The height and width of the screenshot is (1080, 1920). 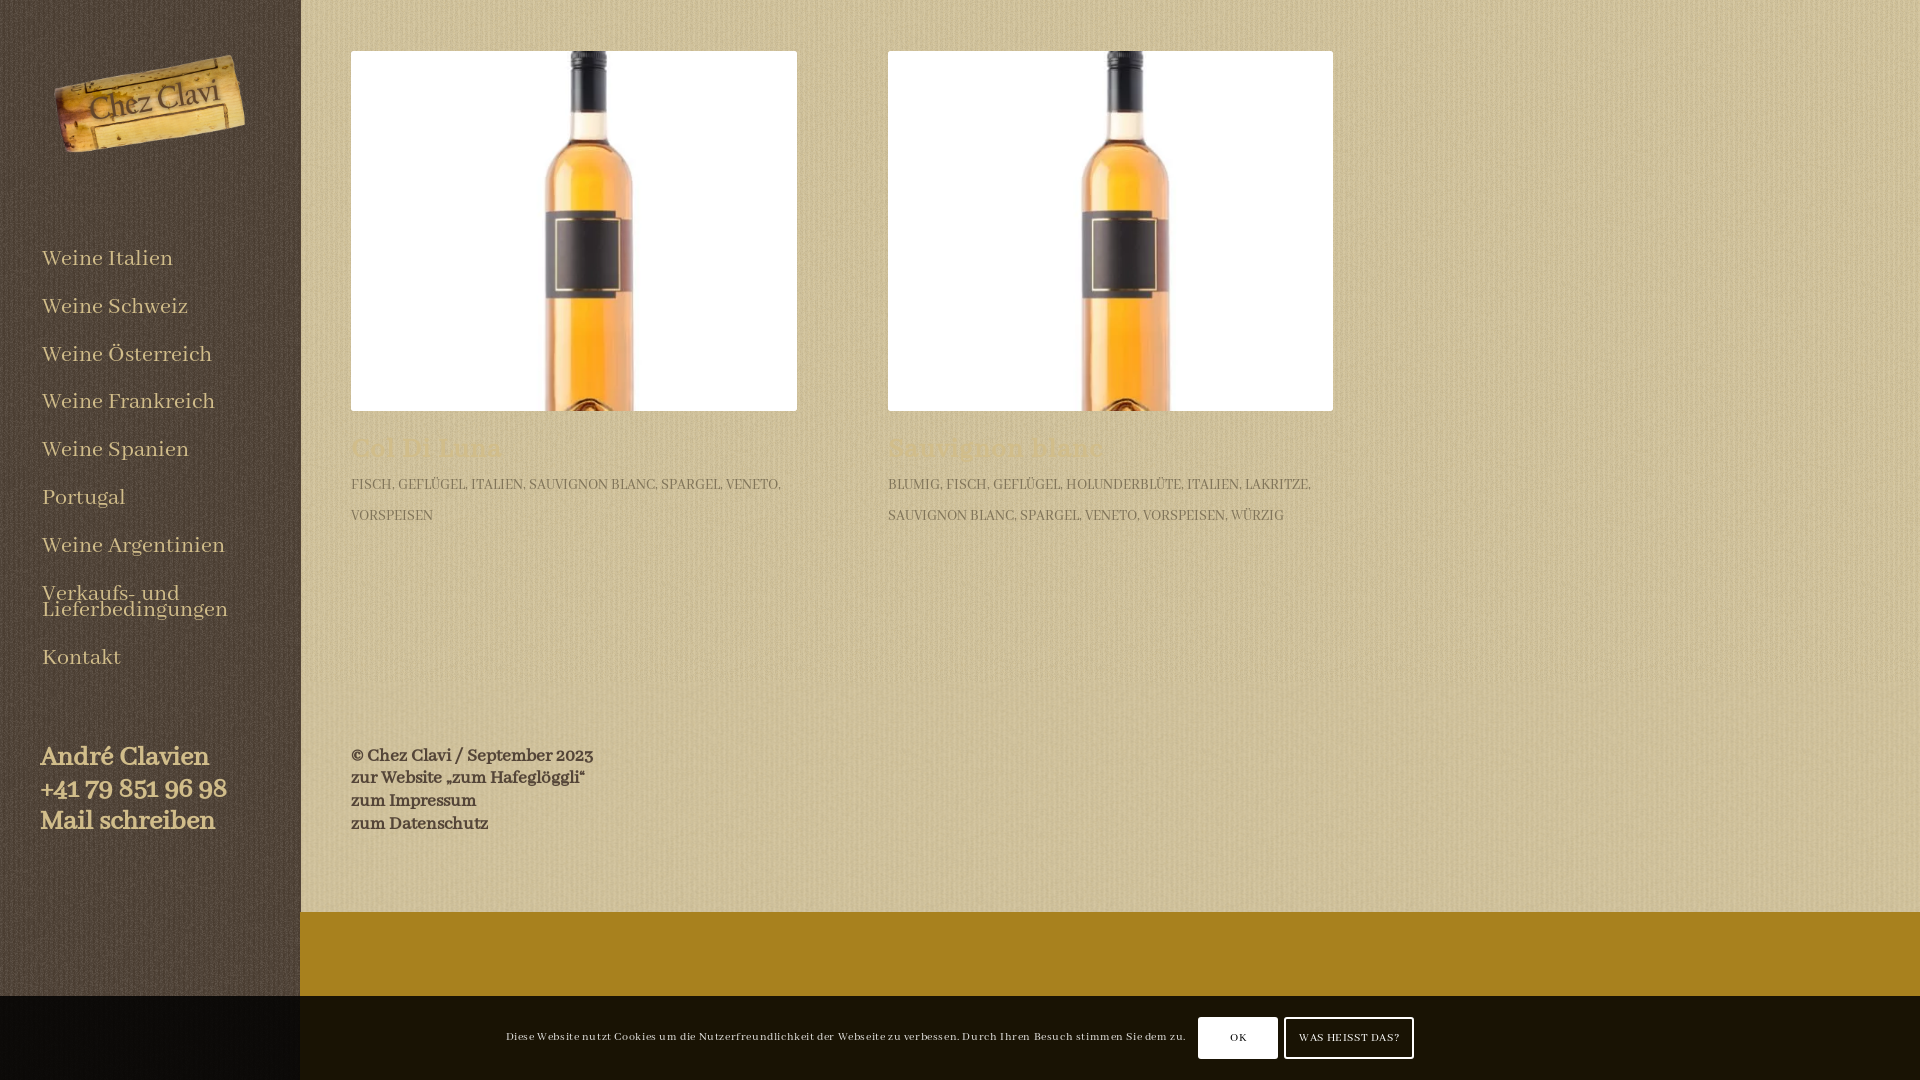 I want to click on WAS HEISST DAS?, so click(x=1349, y=1038).